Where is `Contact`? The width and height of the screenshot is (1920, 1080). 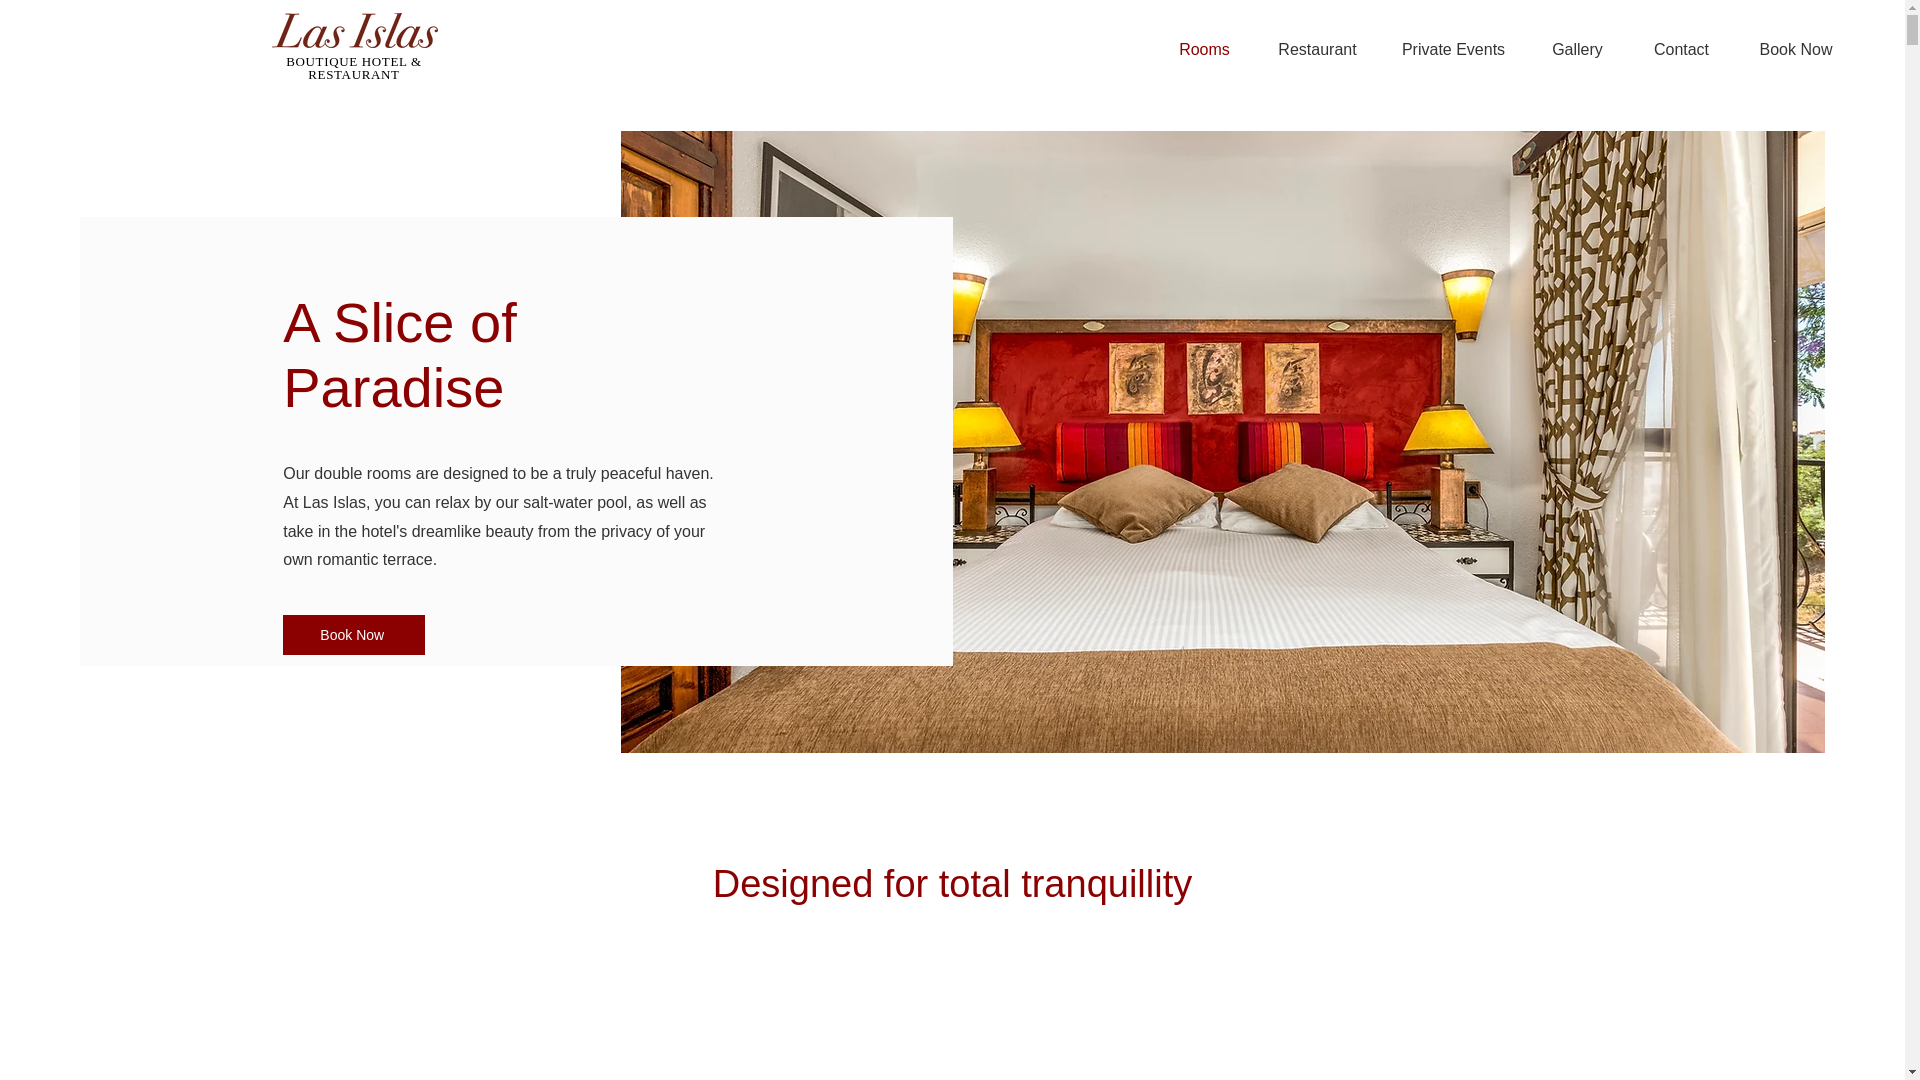 Contact is located at coordinates (1682, 49).